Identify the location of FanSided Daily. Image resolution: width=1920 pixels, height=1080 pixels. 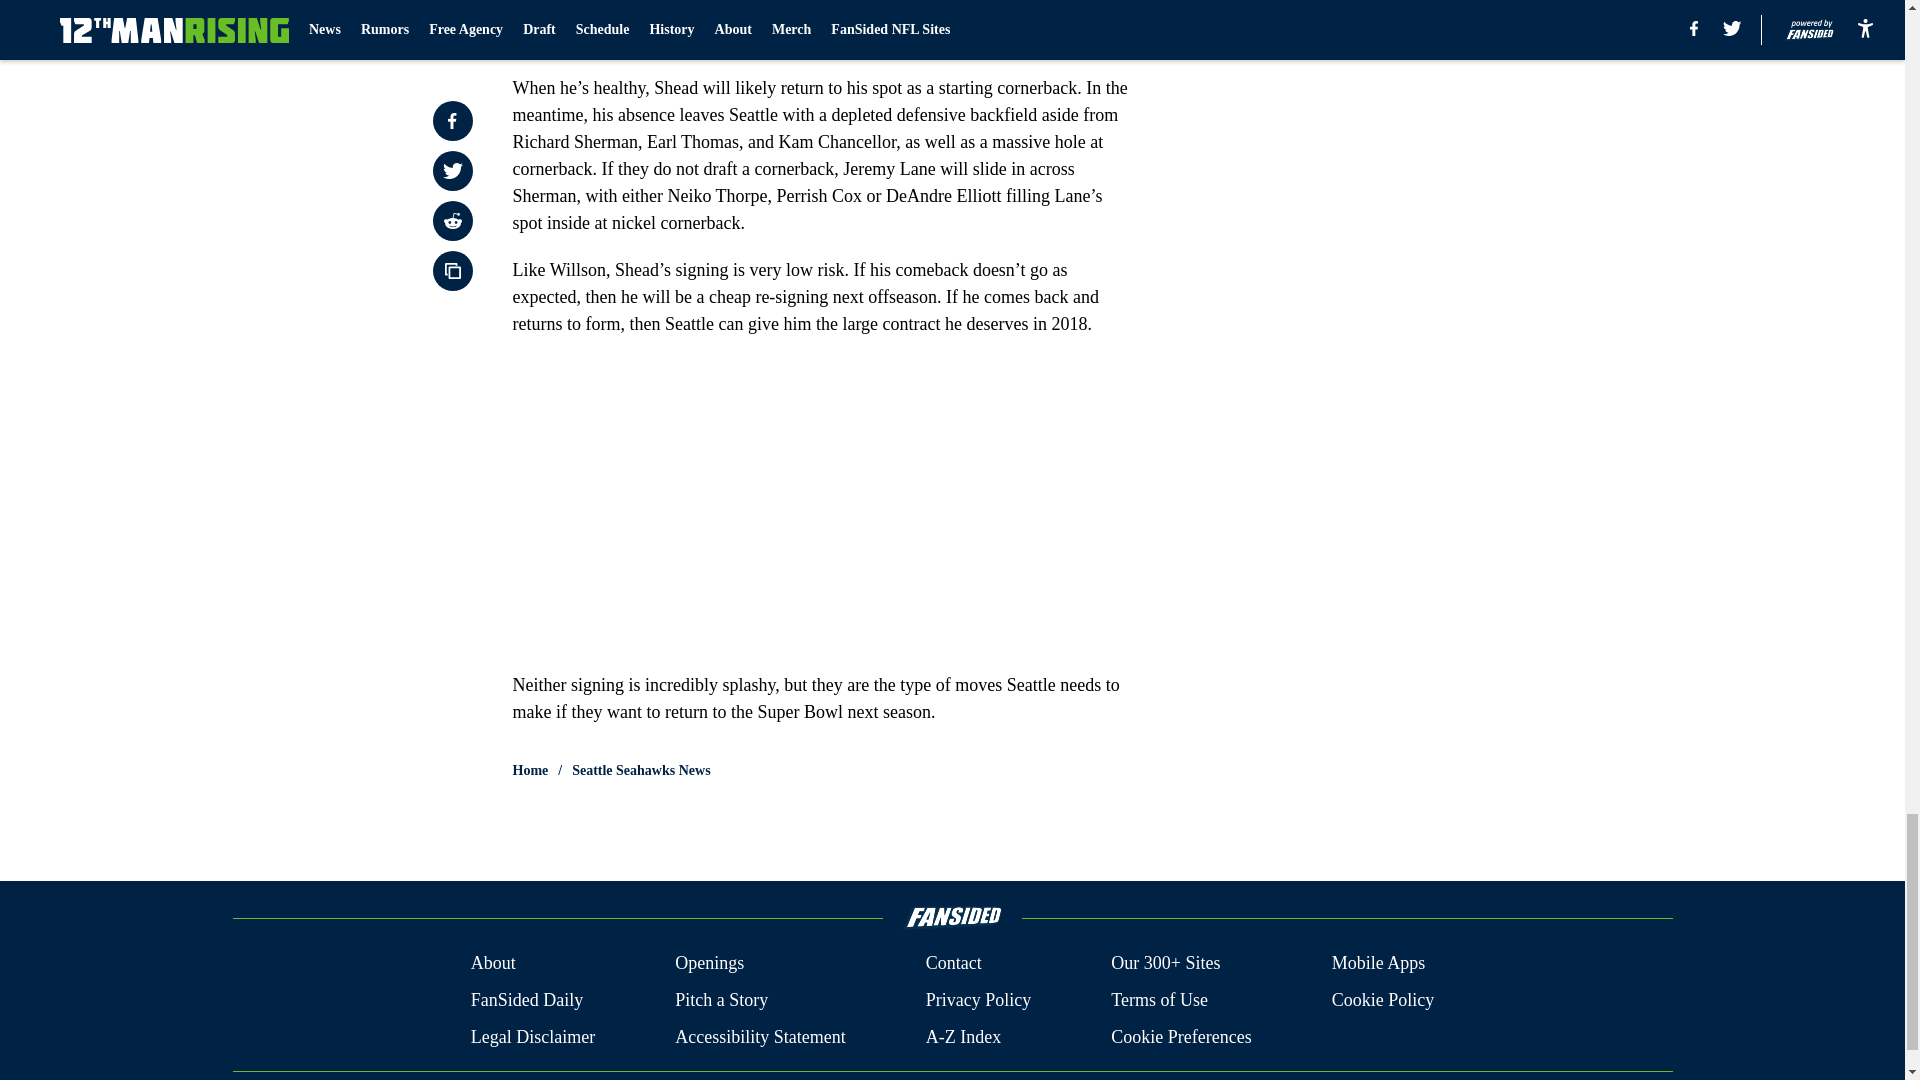
(526, 1000).